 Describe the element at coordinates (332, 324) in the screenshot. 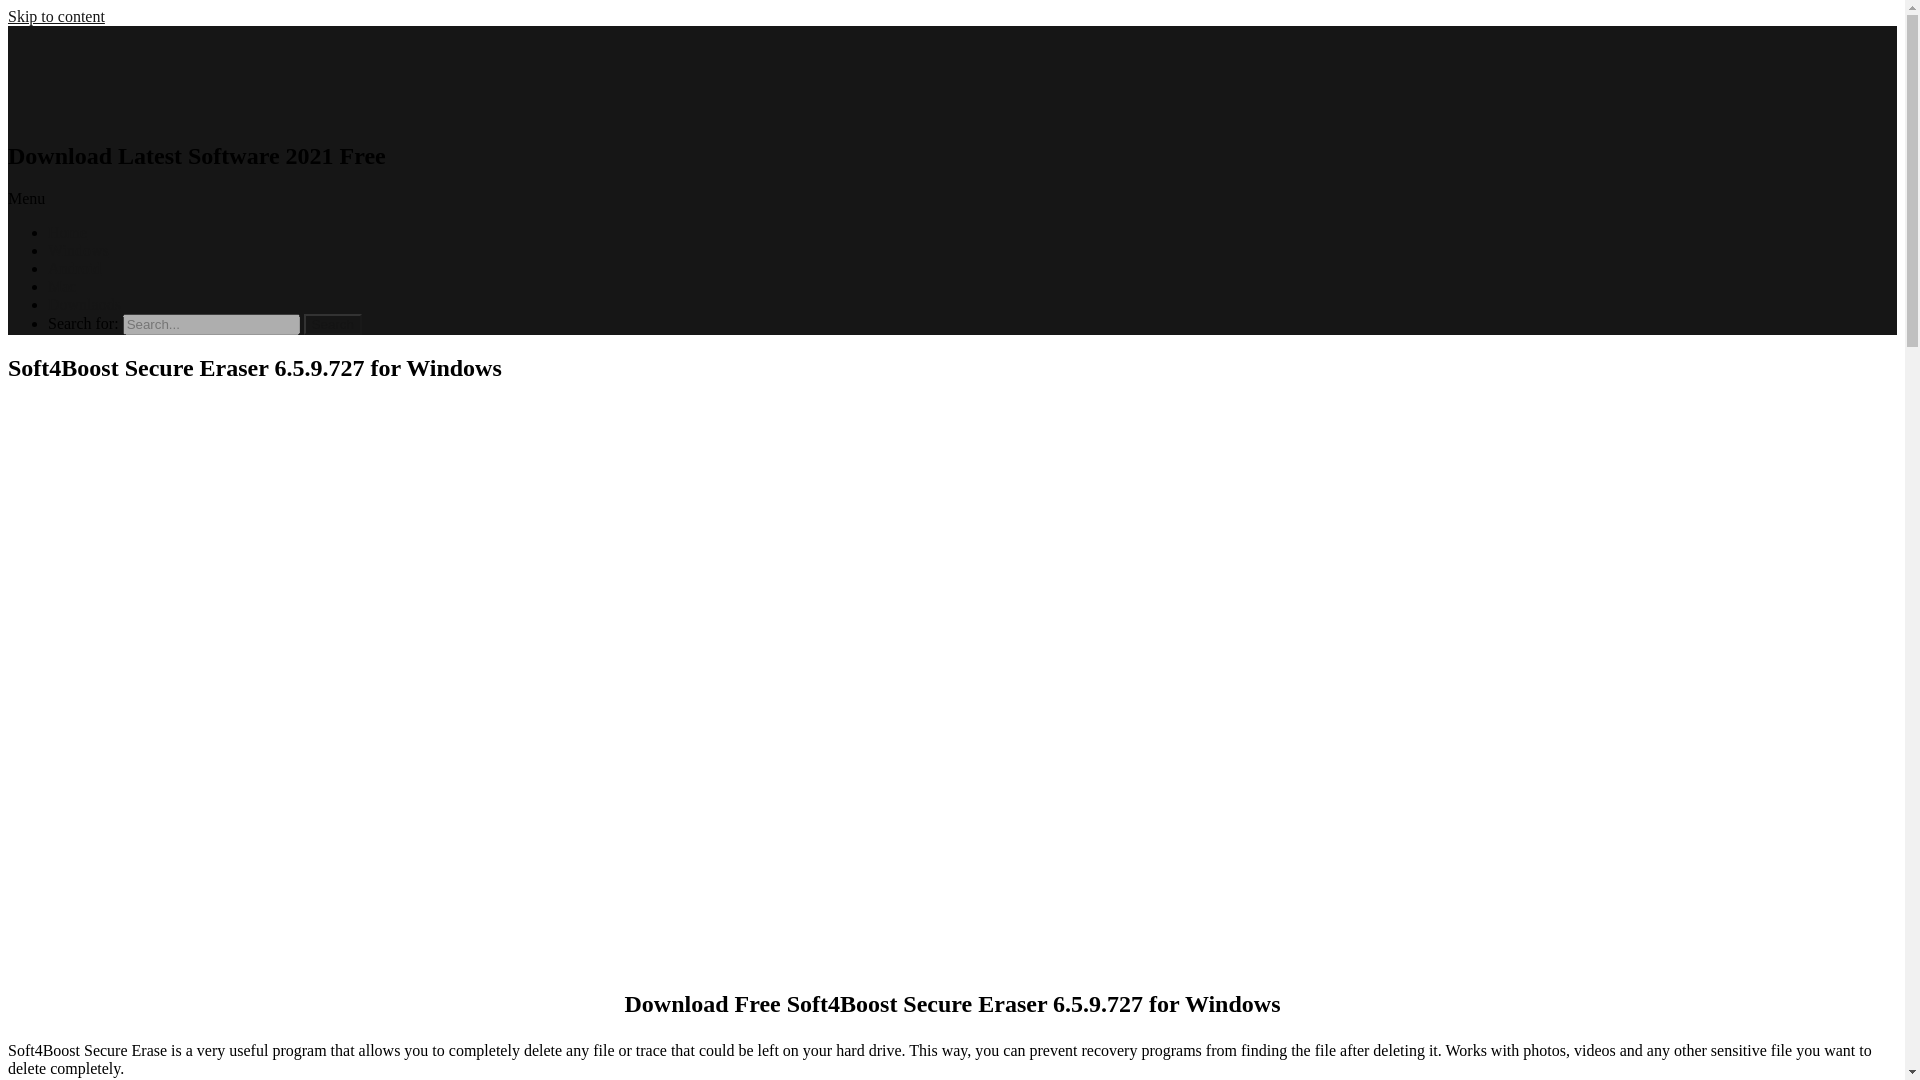

I see `Search` at that location.